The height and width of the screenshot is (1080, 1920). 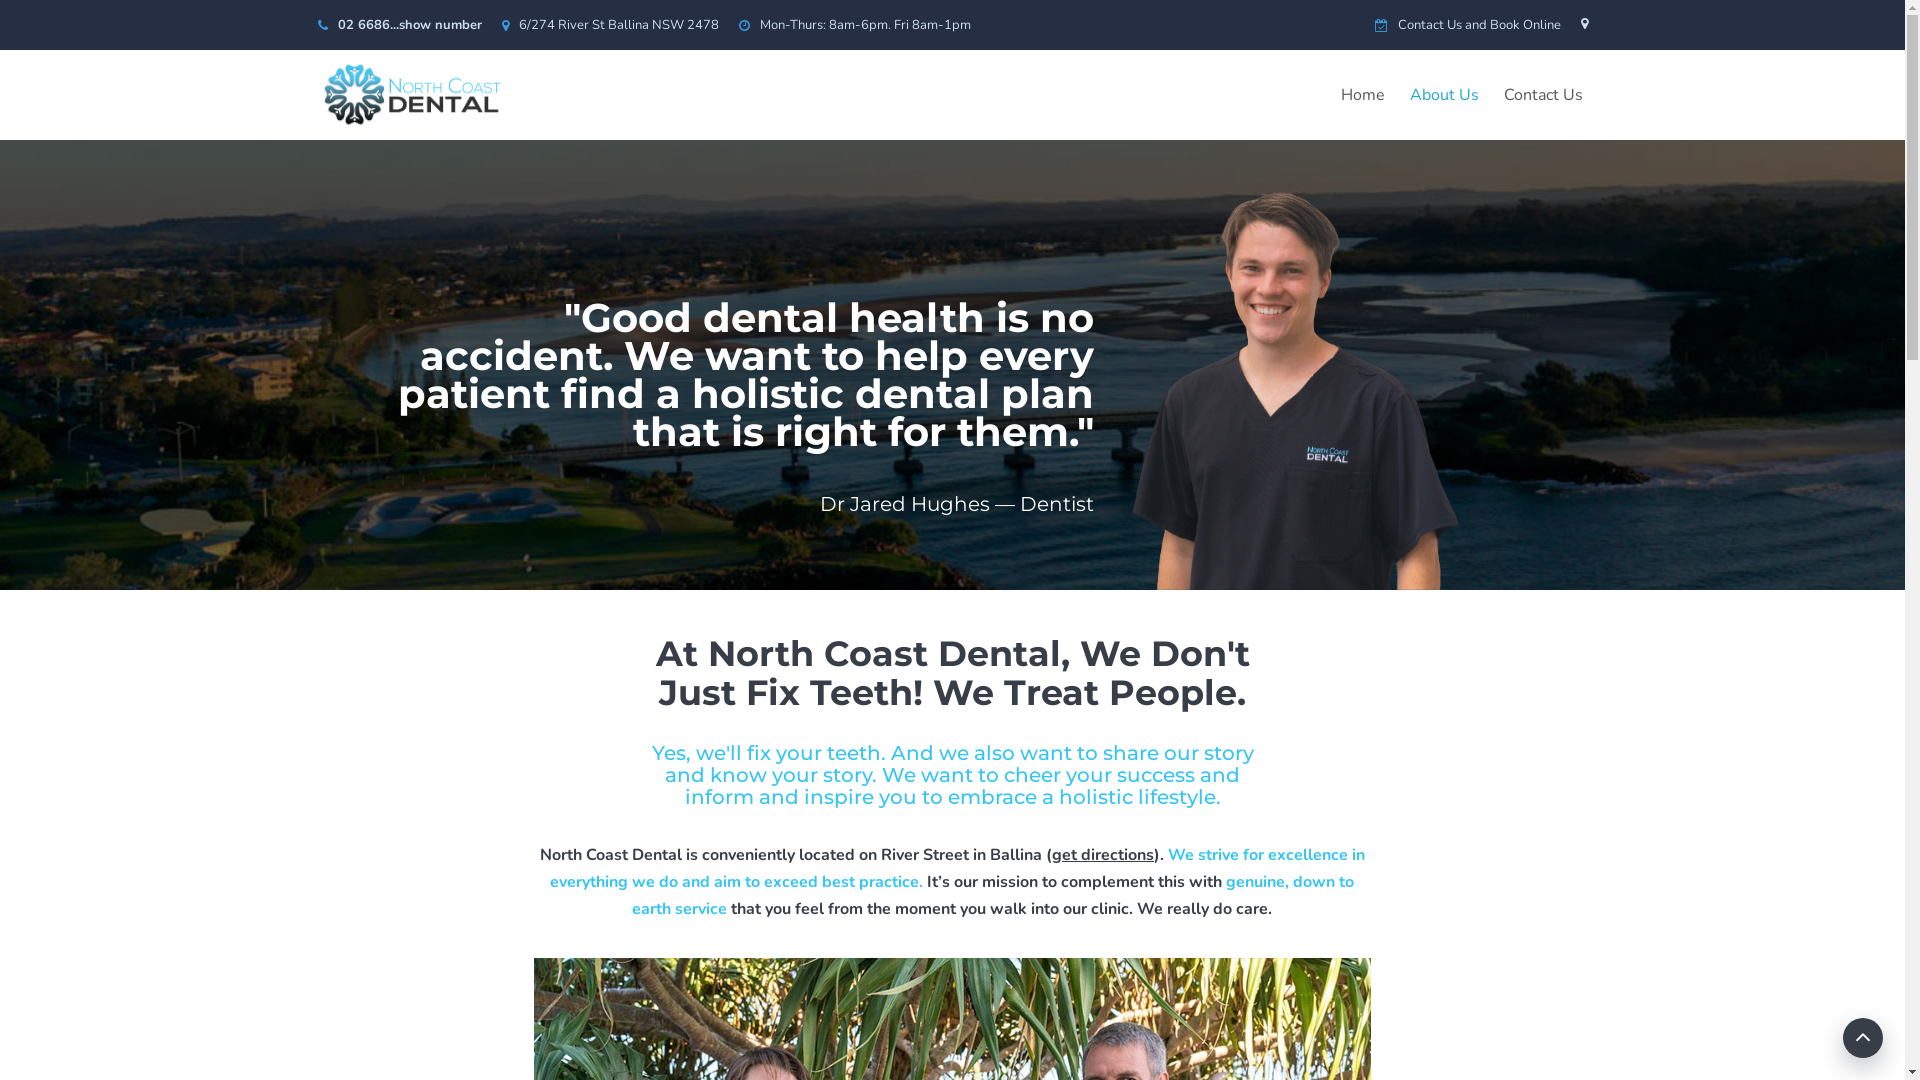 What do you see at coordinates (410, 25) in the screenshot?
I see `02 6686...show number` at bounding box center [410, 25].